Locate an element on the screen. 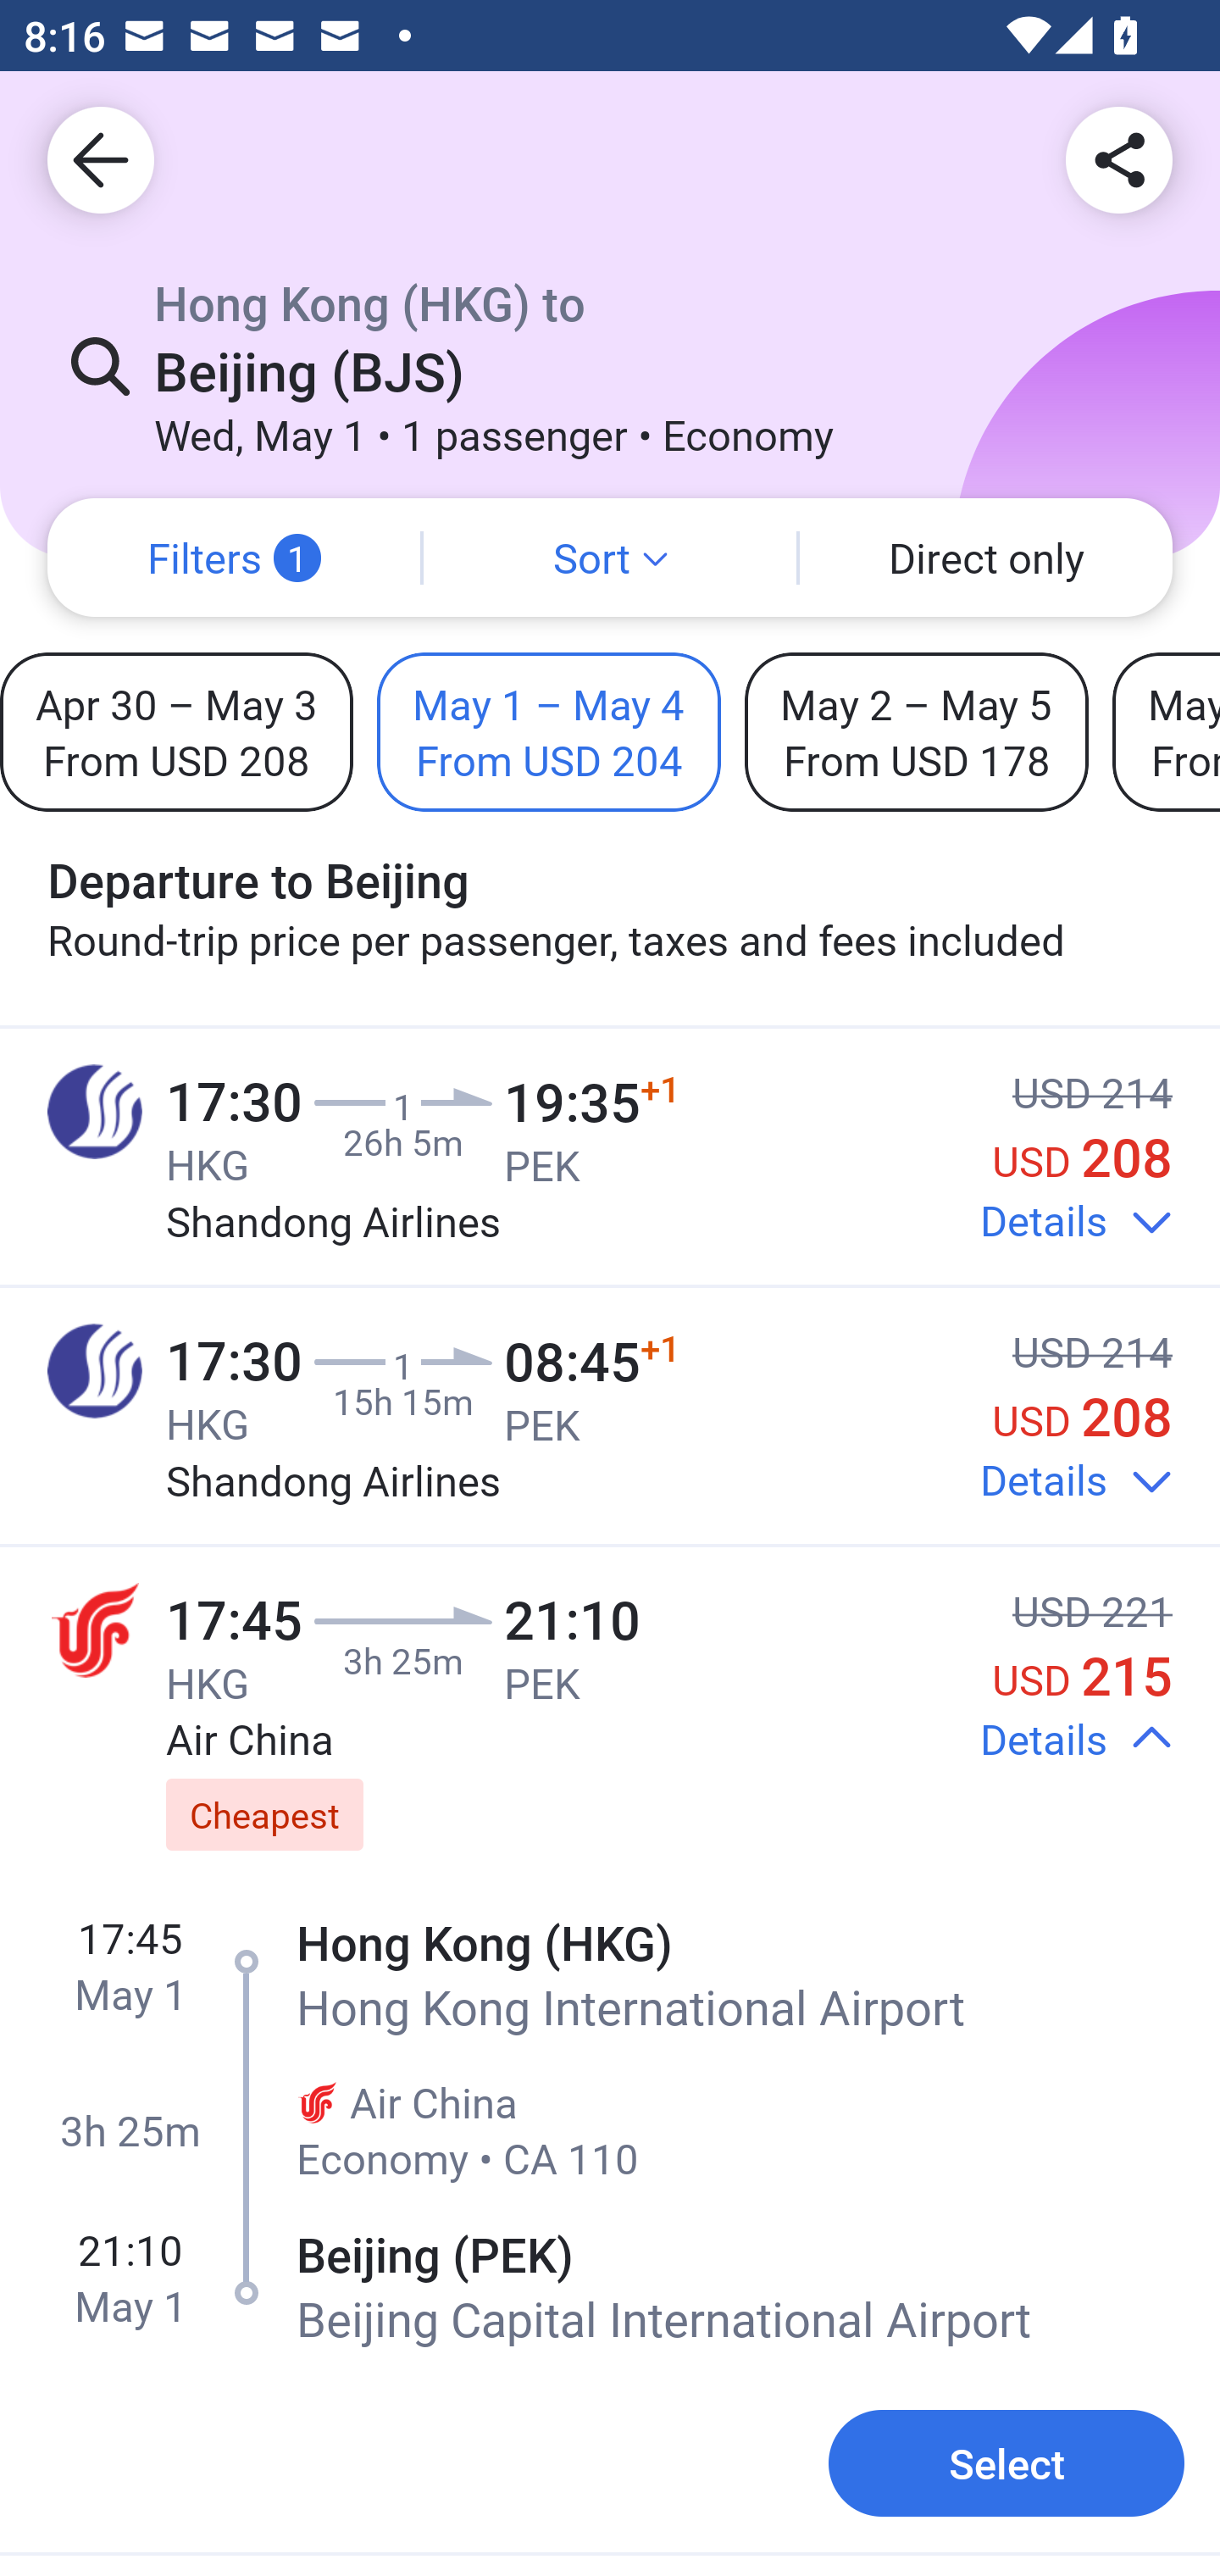  Sort is located at coordinates (610, 558).